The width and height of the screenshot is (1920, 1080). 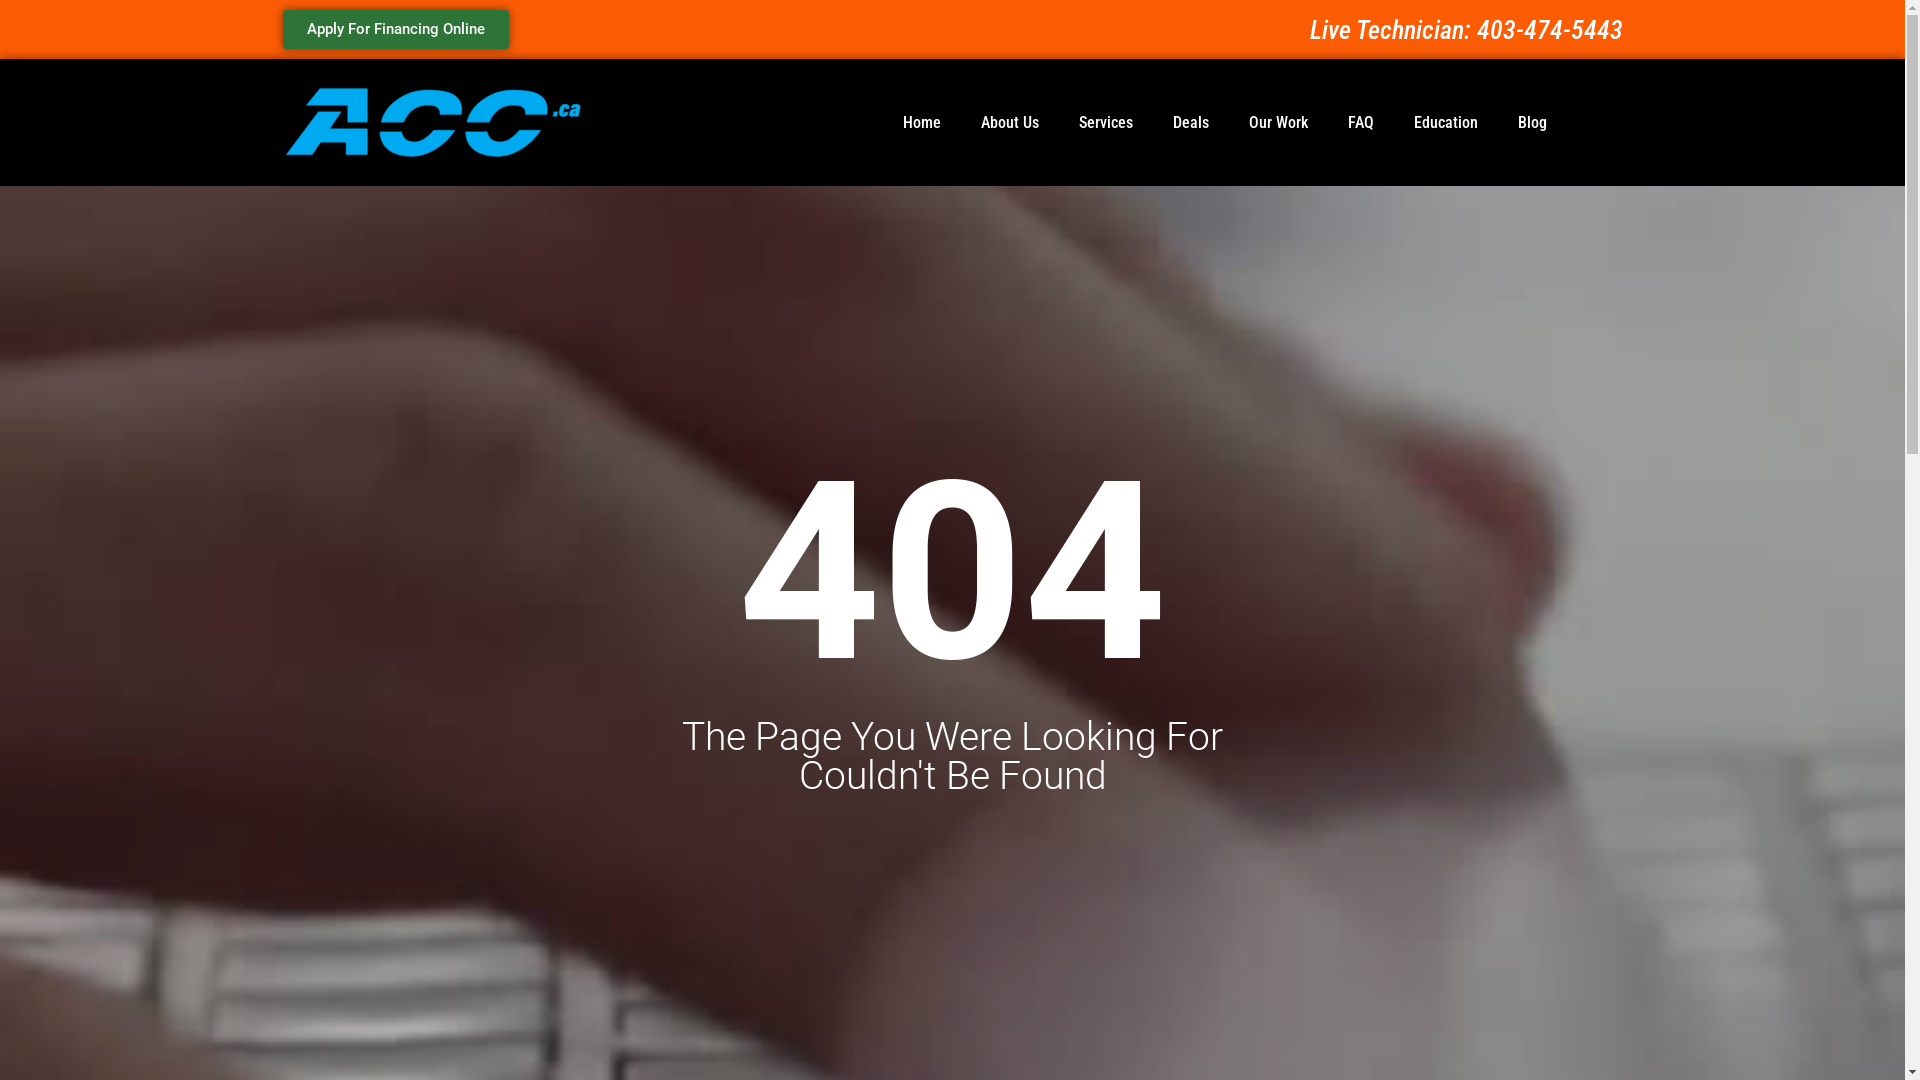 What do you see at coordinates (1532, 123) in the screenshot?
I see `Blog` at bounding box center [1532, 123].